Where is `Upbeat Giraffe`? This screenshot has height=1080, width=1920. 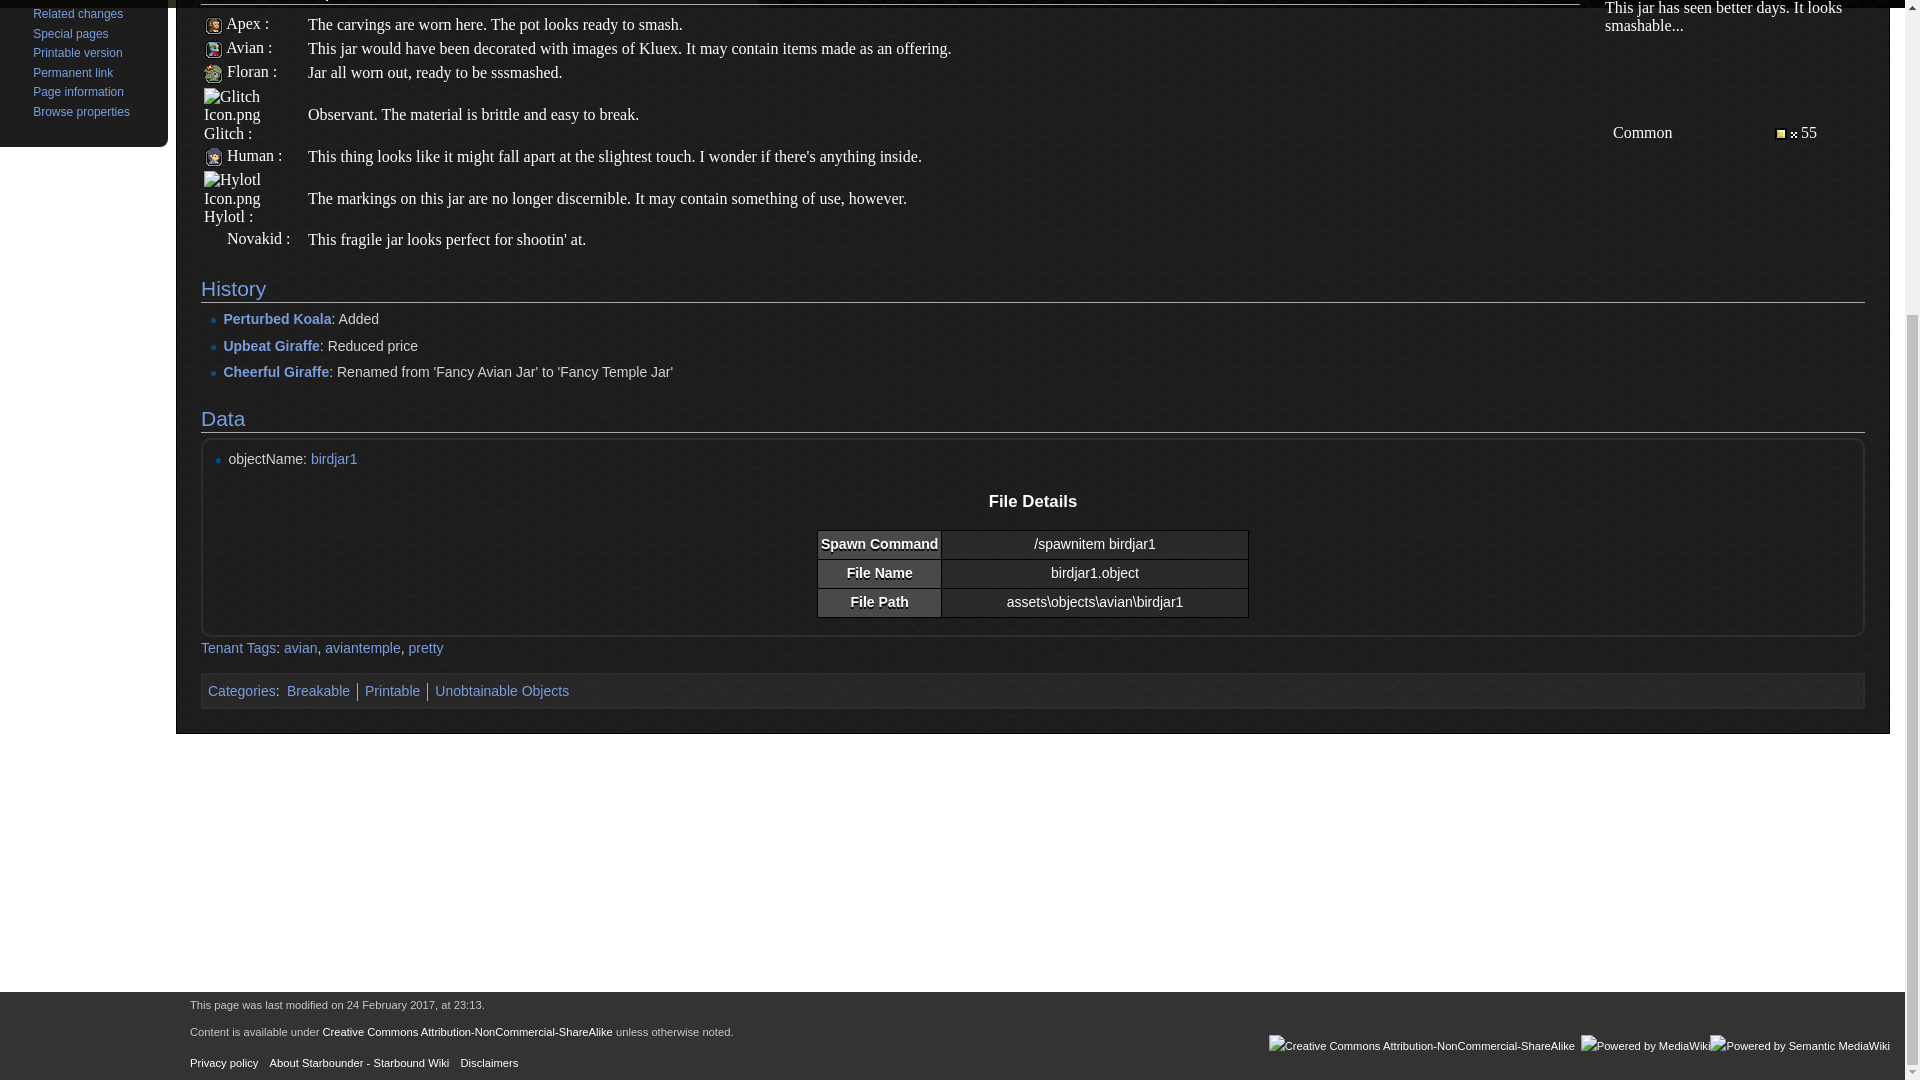 Upbeat Giraffe is located at coordinates (270, 346).